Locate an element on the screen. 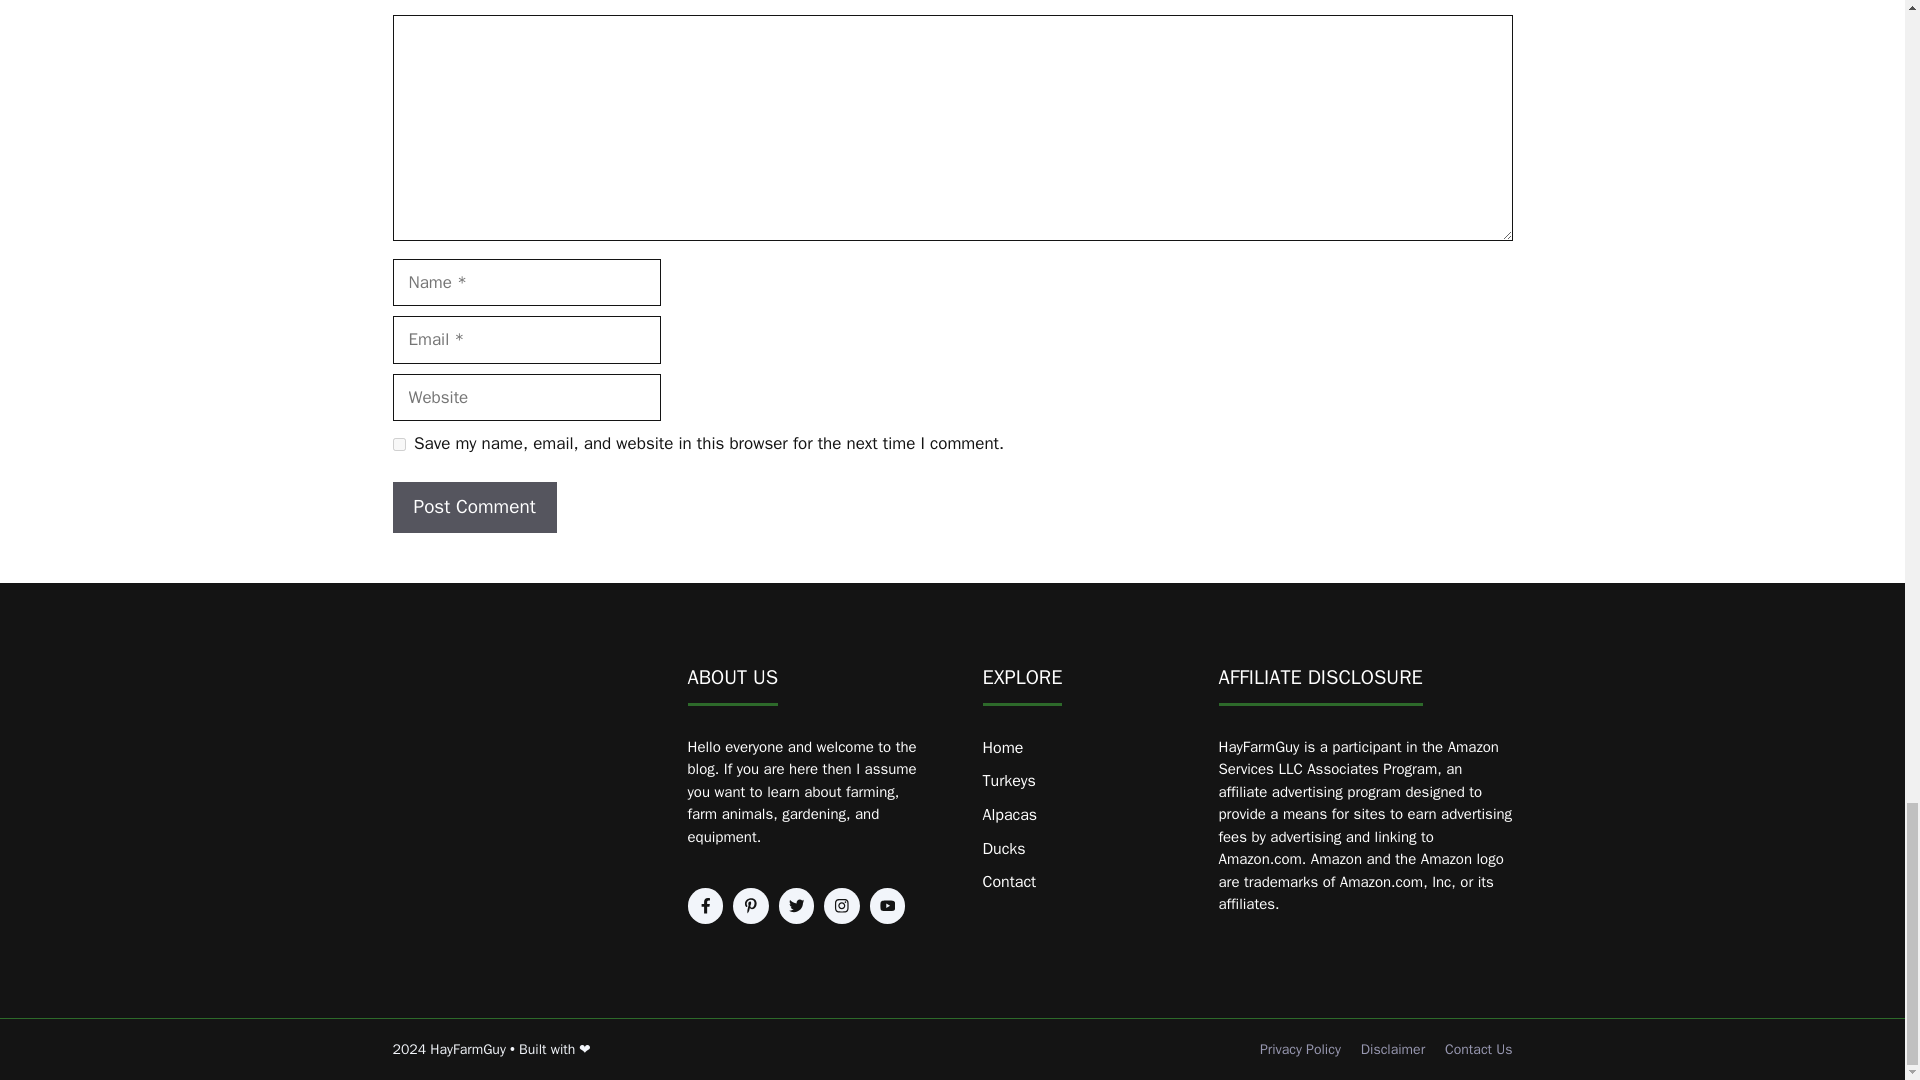 The image size is (1920, 1080). Post Comment is located at coordinates (474, 507).